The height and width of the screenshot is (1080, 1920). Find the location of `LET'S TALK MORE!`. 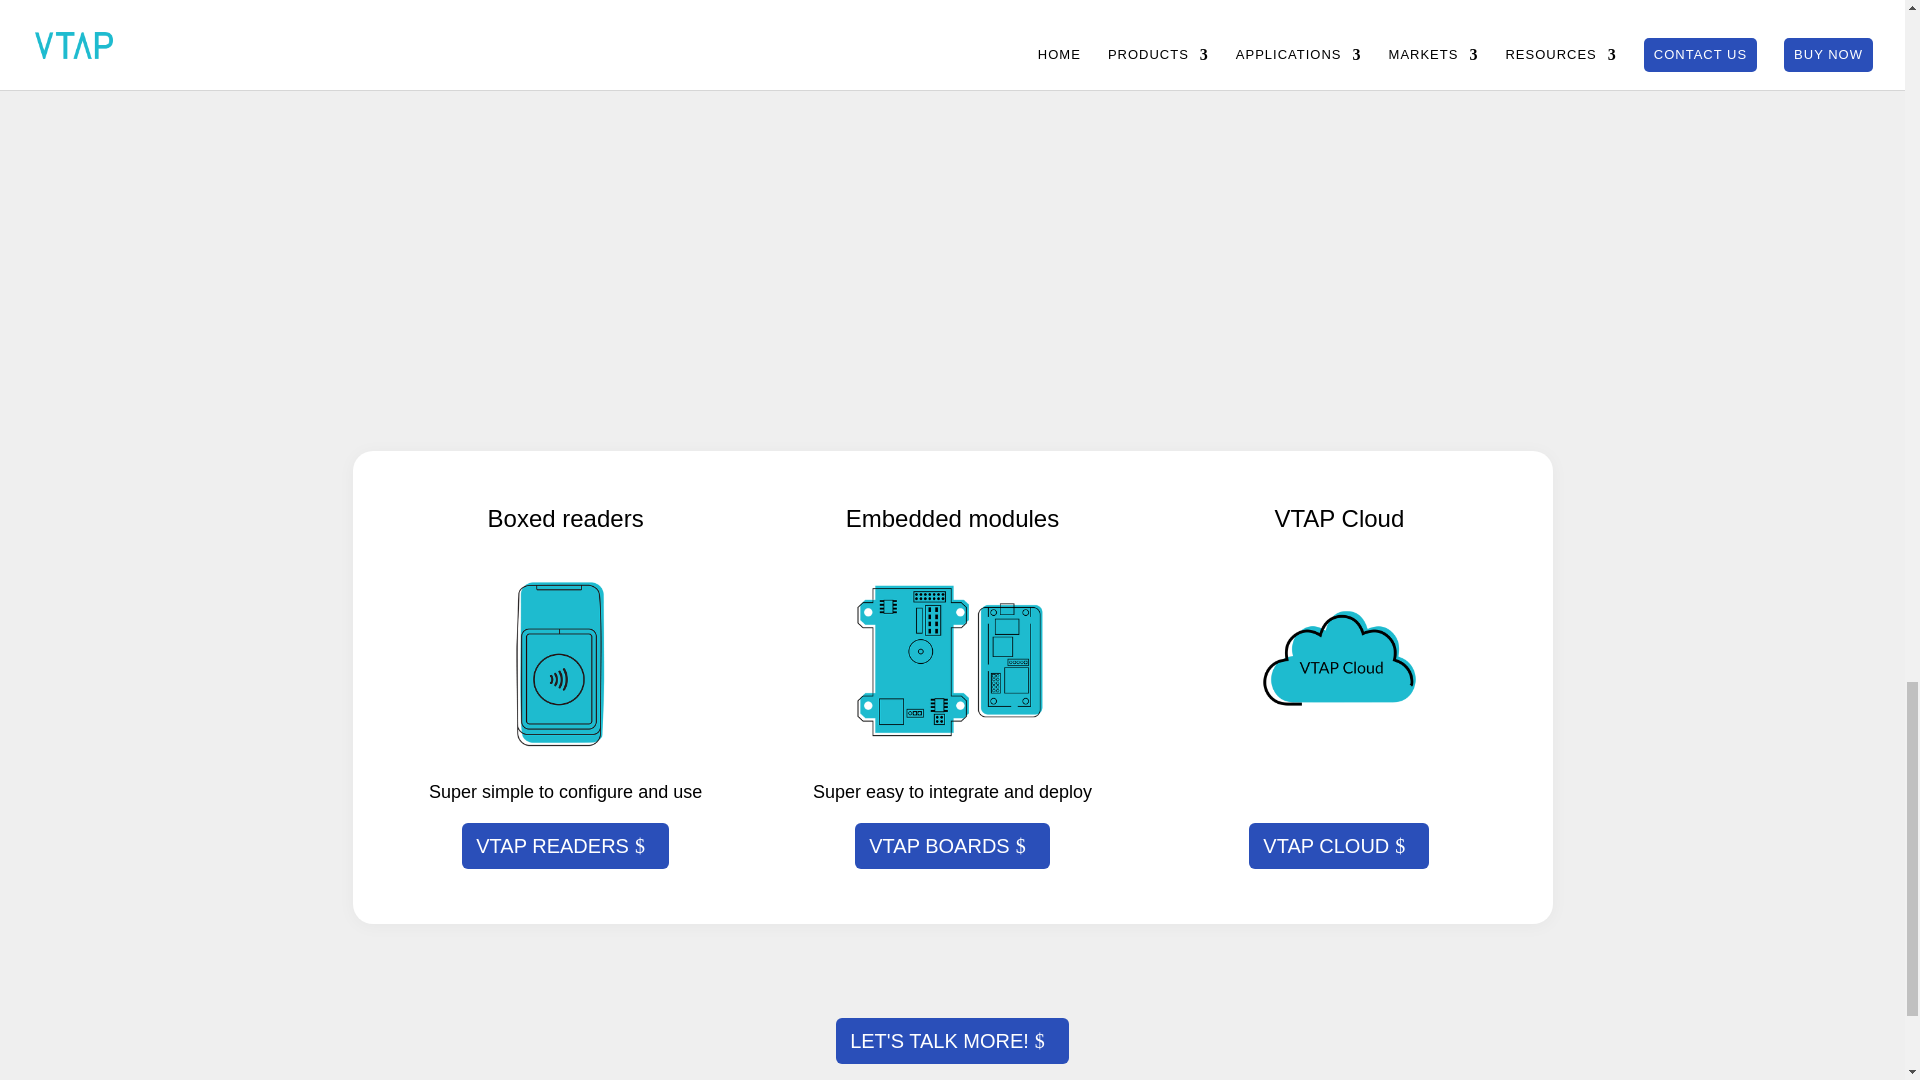

LET'S TALK MORE! is located at coordinates (952, 1040).